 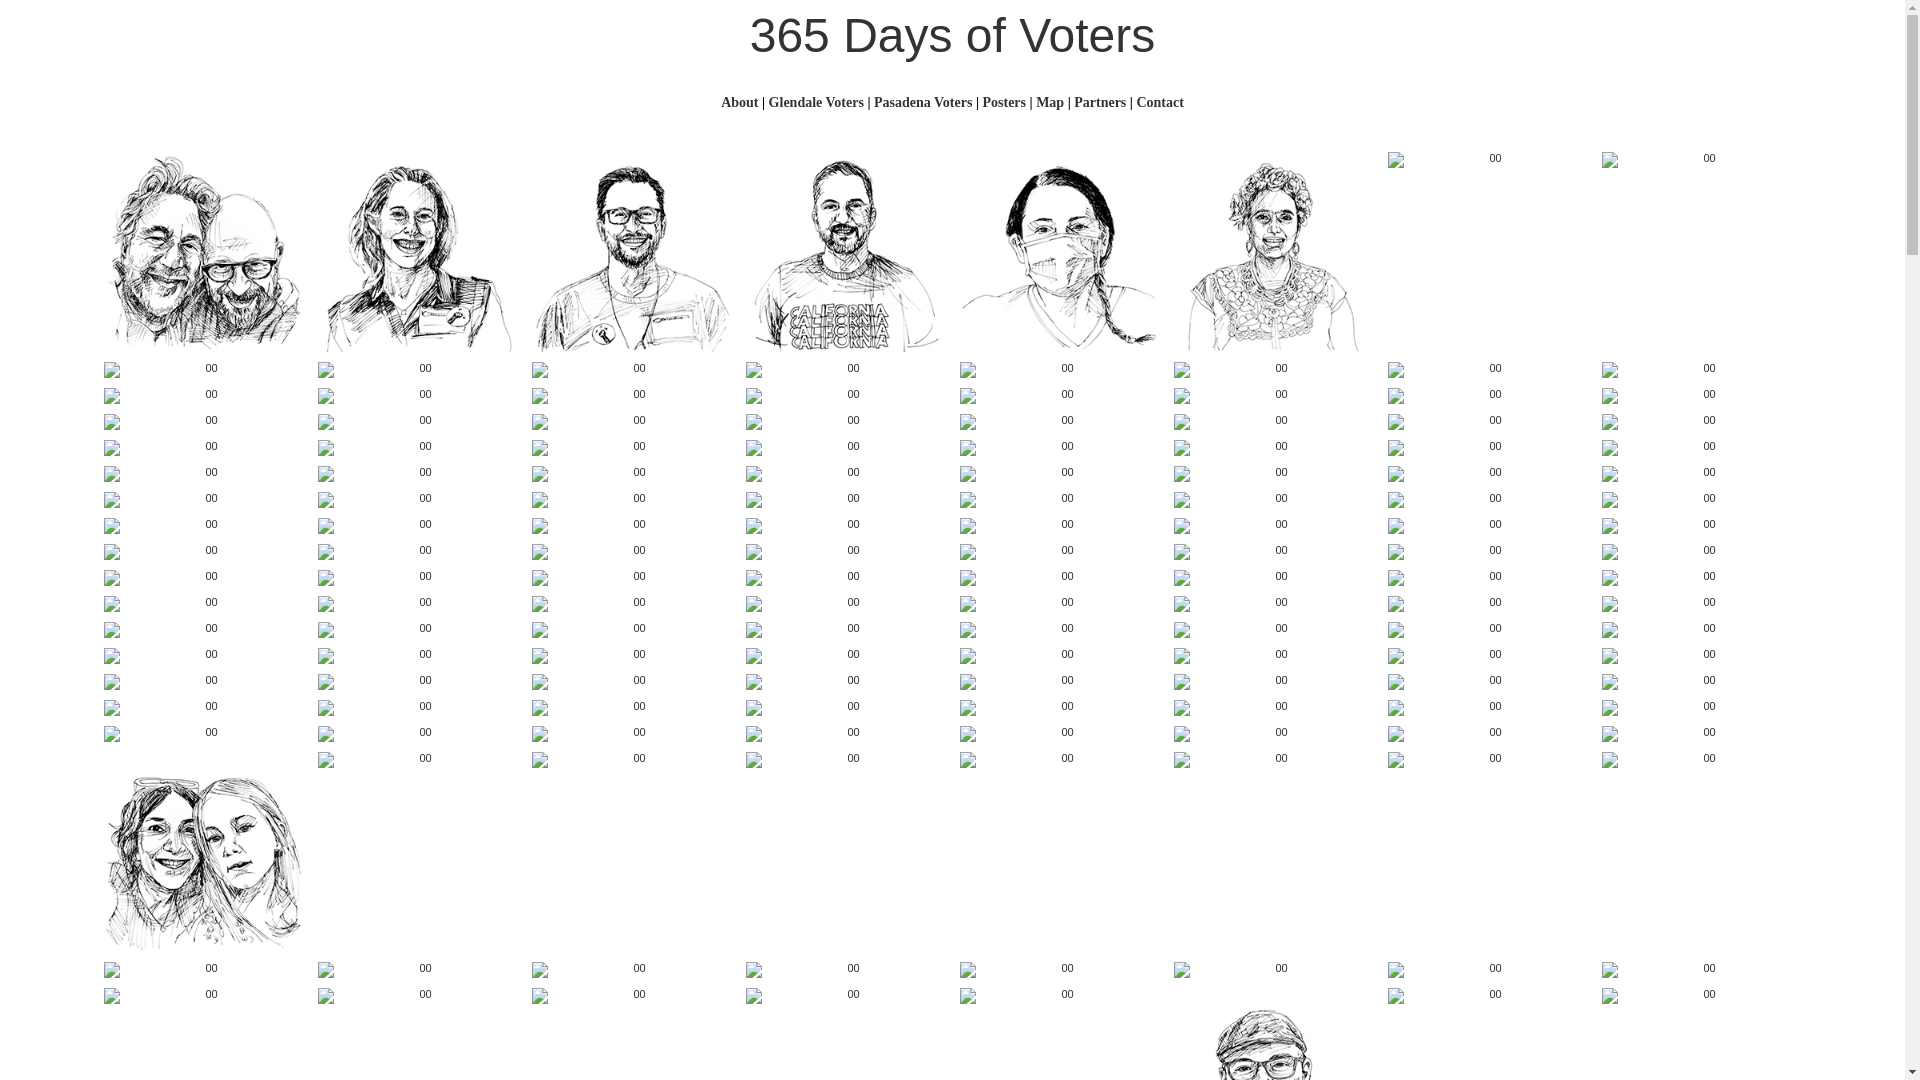 What do you see at coordinates (1488, 970) in the screenshot?
I see `Dana: I want to make a change.` at bounding box center [1488, 970].